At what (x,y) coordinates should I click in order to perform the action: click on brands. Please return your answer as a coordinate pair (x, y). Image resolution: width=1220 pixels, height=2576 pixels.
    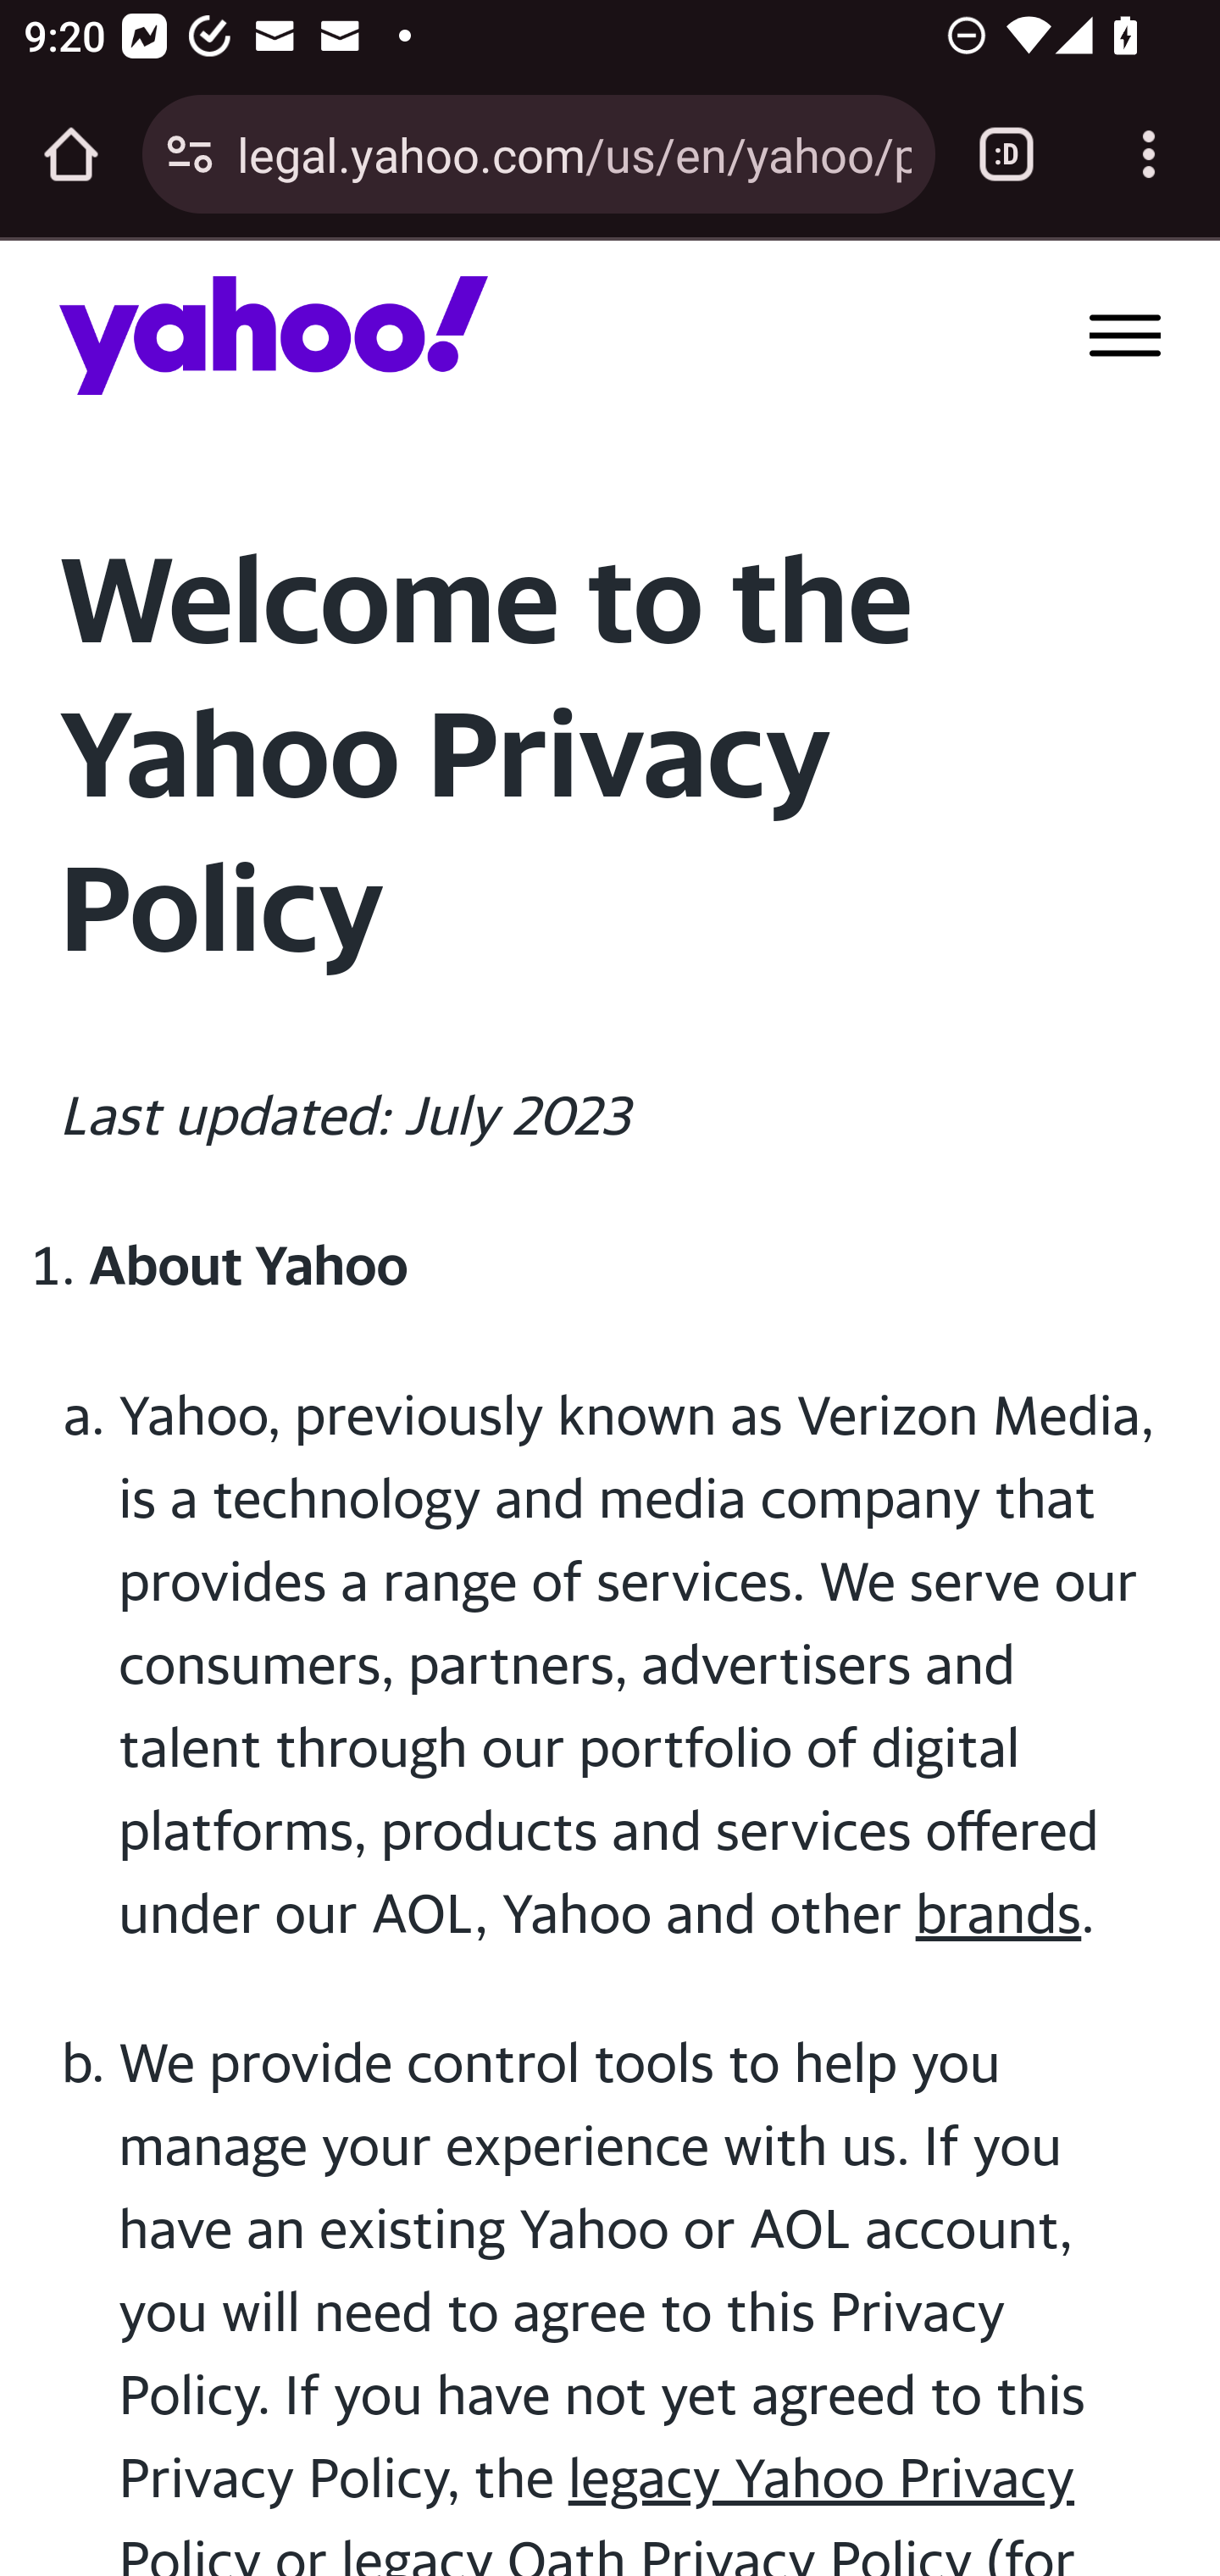
    Looking at the image, I should click on (998, 1913).